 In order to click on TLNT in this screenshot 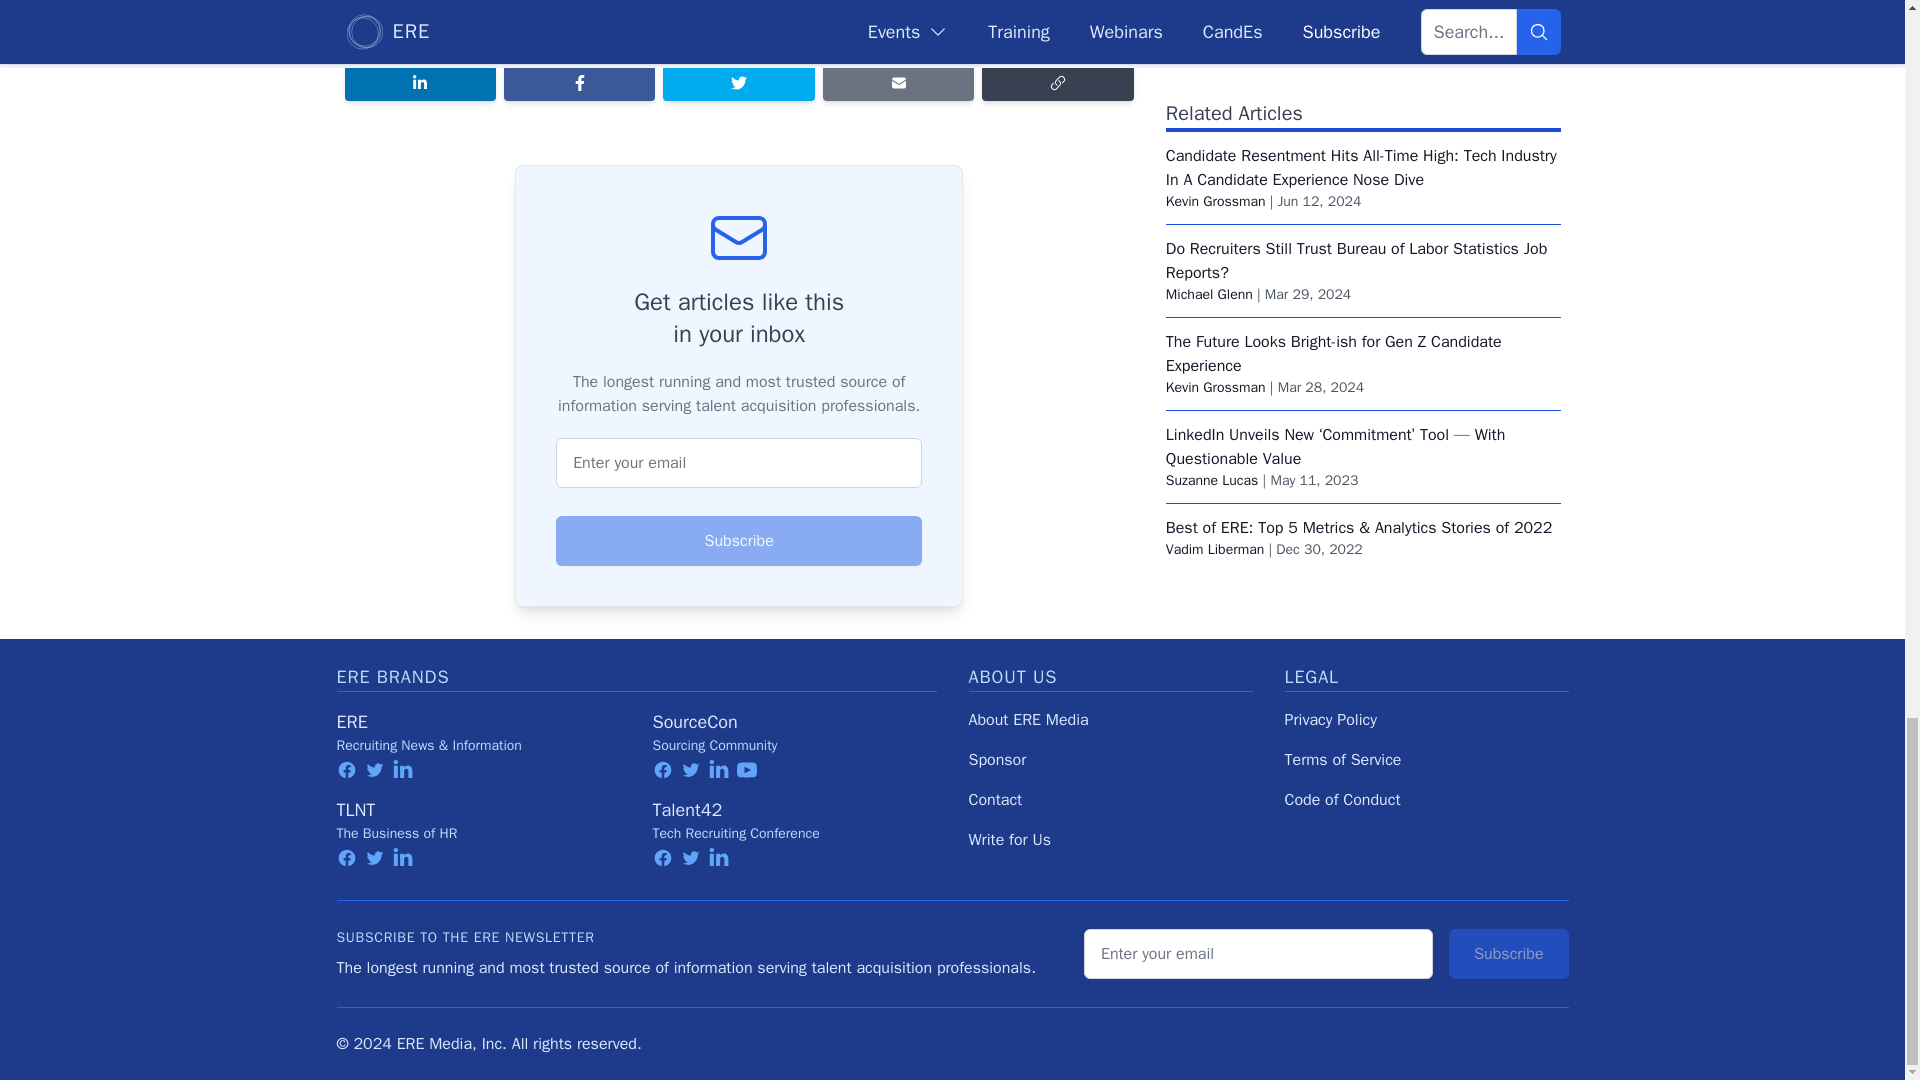, I will do `click(355, 810)`.